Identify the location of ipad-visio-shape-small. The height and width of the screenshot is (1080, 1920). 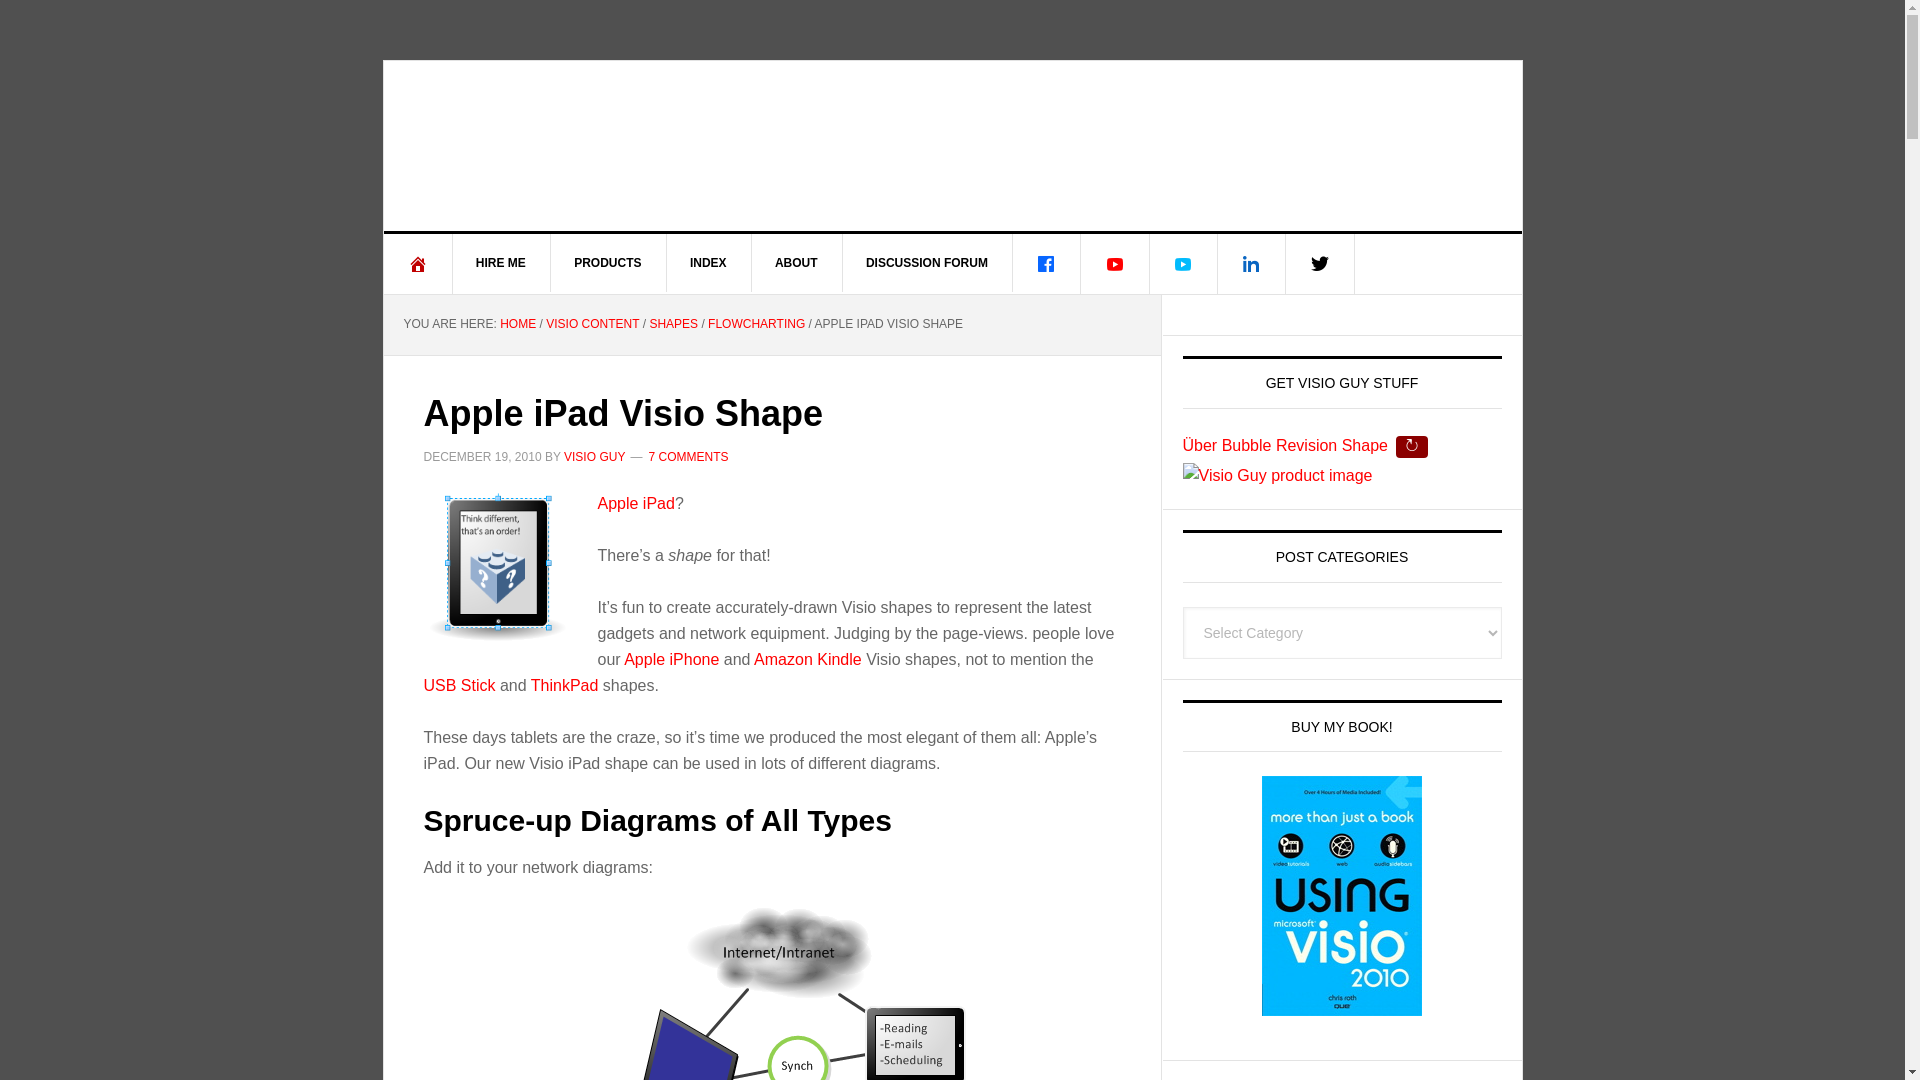
(499, 566).